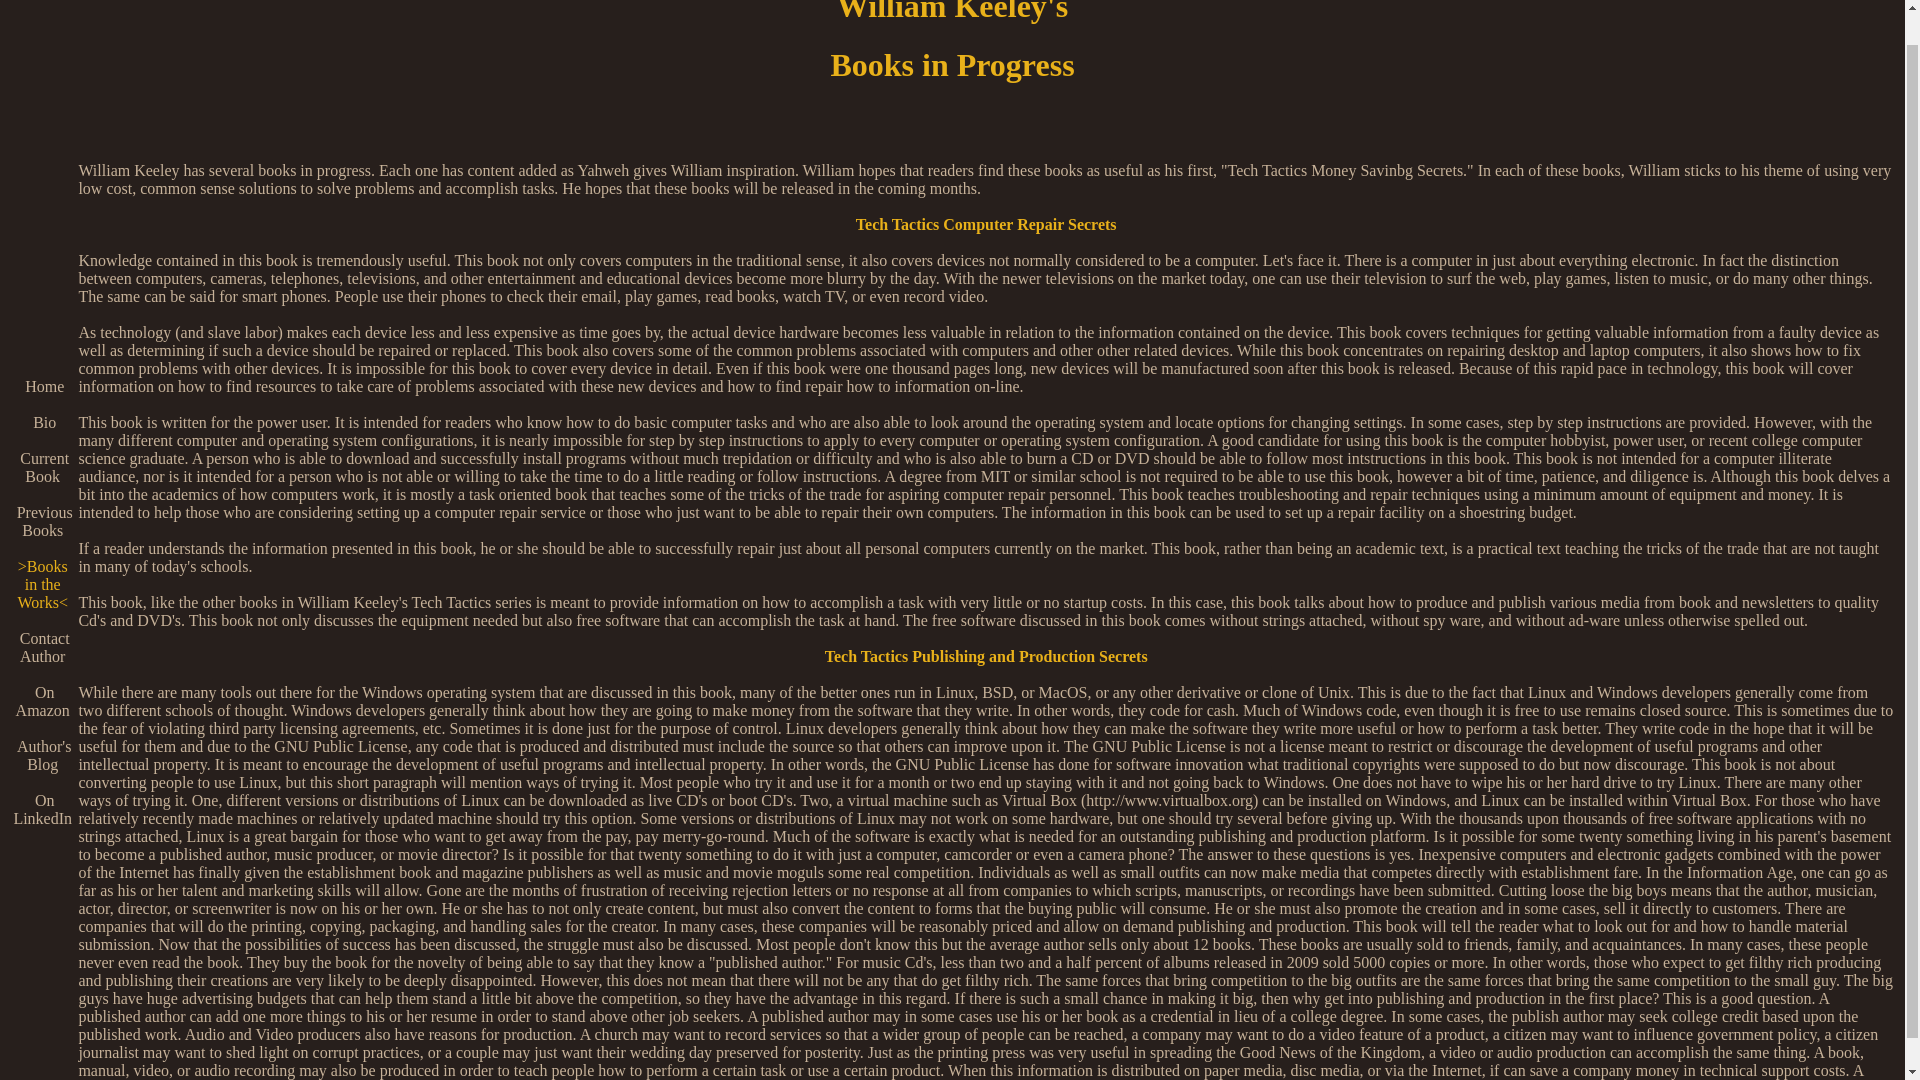 This screenshot has width=1920, height=1080. What do you see at coordinates (42, 647) in the screenshot?
I see ` Contact Author` at bounding box center [42, 647].